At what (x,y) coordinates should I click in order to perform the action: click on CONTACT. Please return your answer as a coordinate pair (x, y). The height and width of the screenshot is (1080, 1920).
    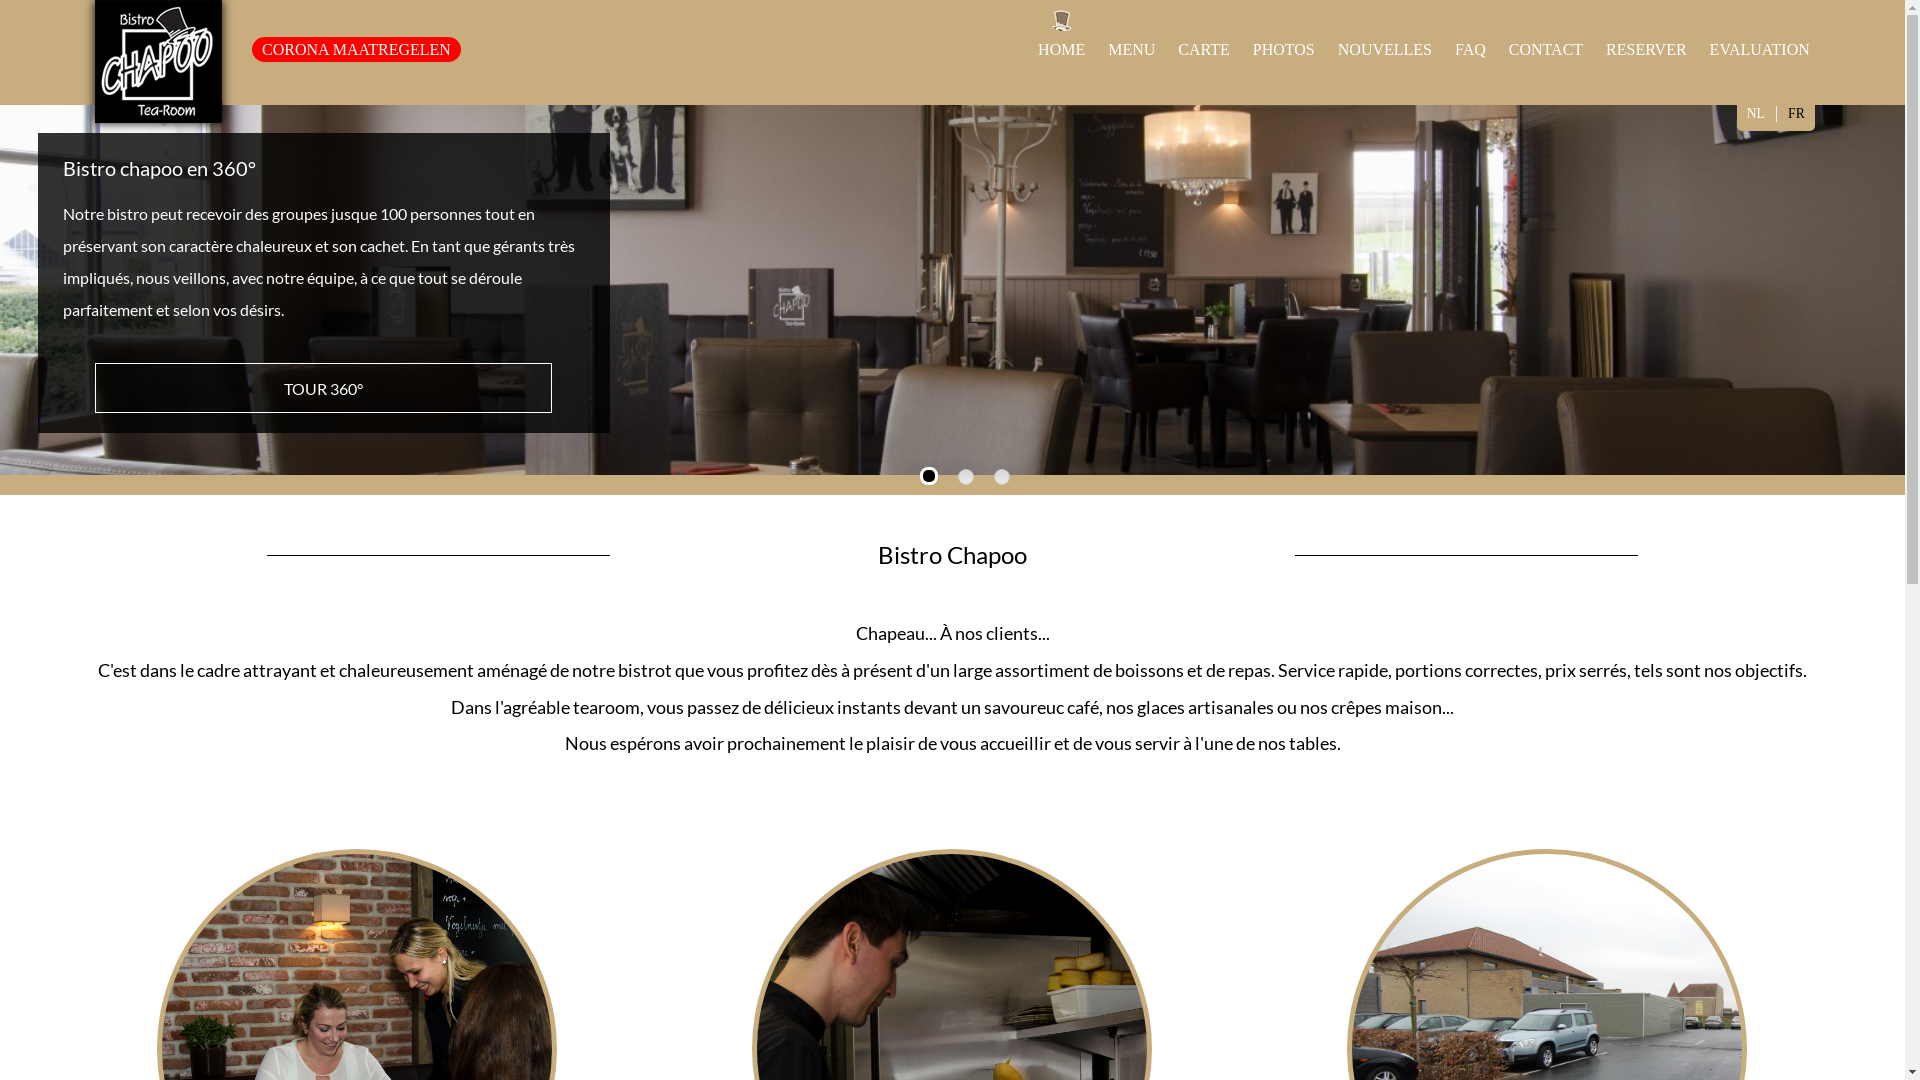
    Looking at the image, I should click on (1546, 50).